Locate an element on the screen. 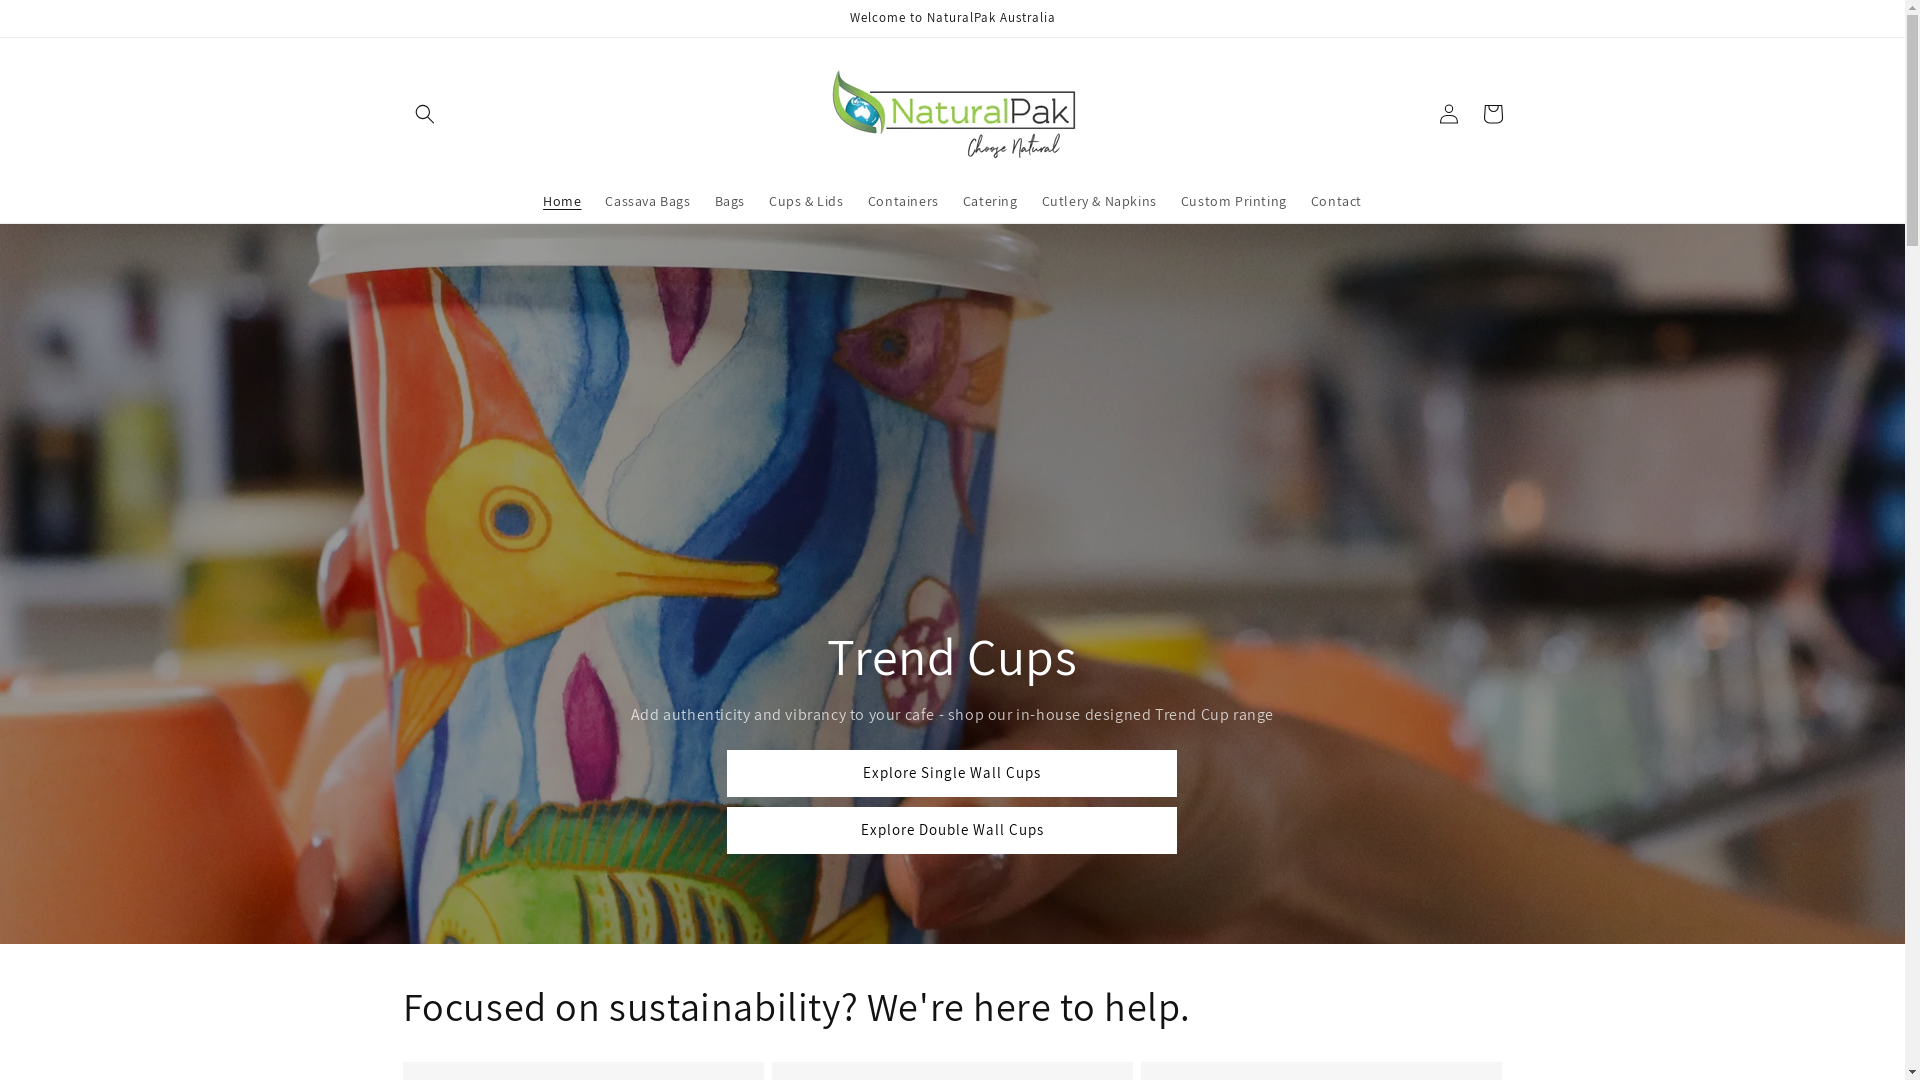  Cart is located at coordinates (1492, 114).